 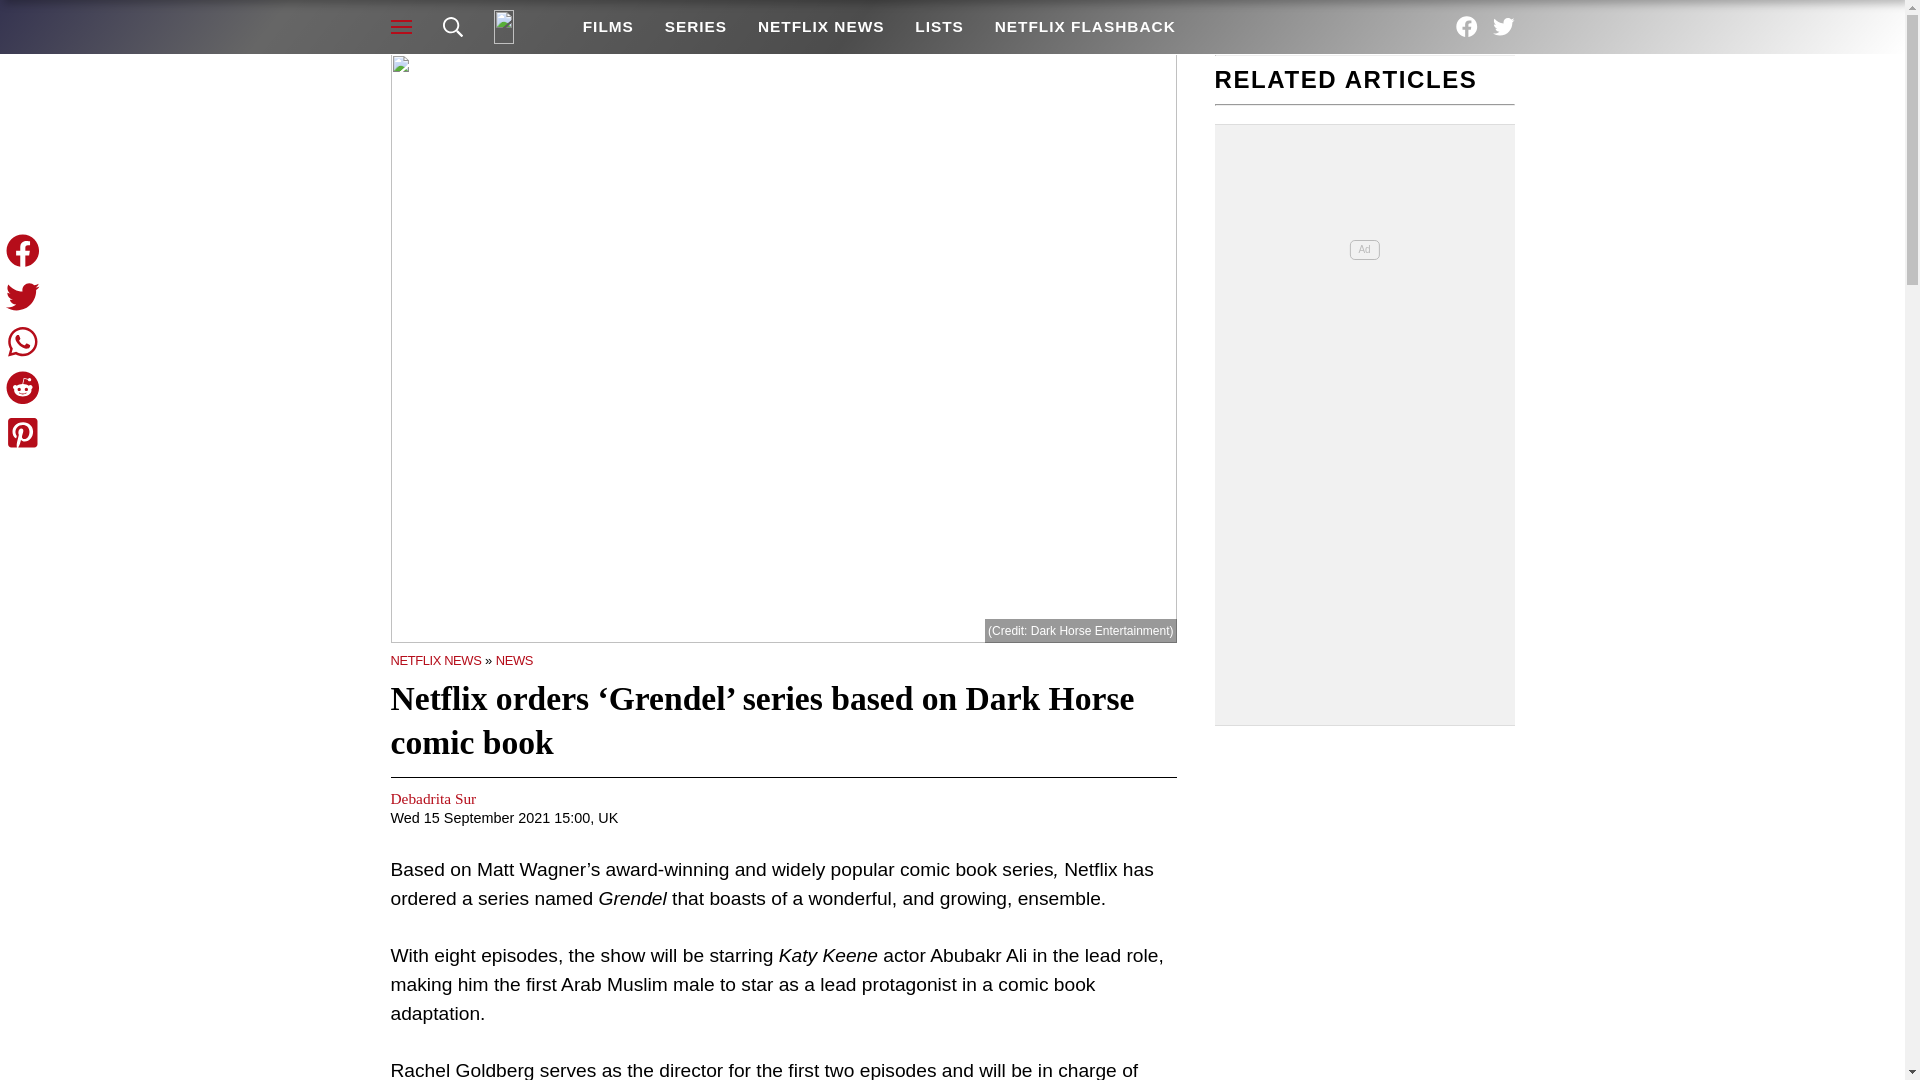 I want to click on Debadrita Sur, so click(x=432, y=798).